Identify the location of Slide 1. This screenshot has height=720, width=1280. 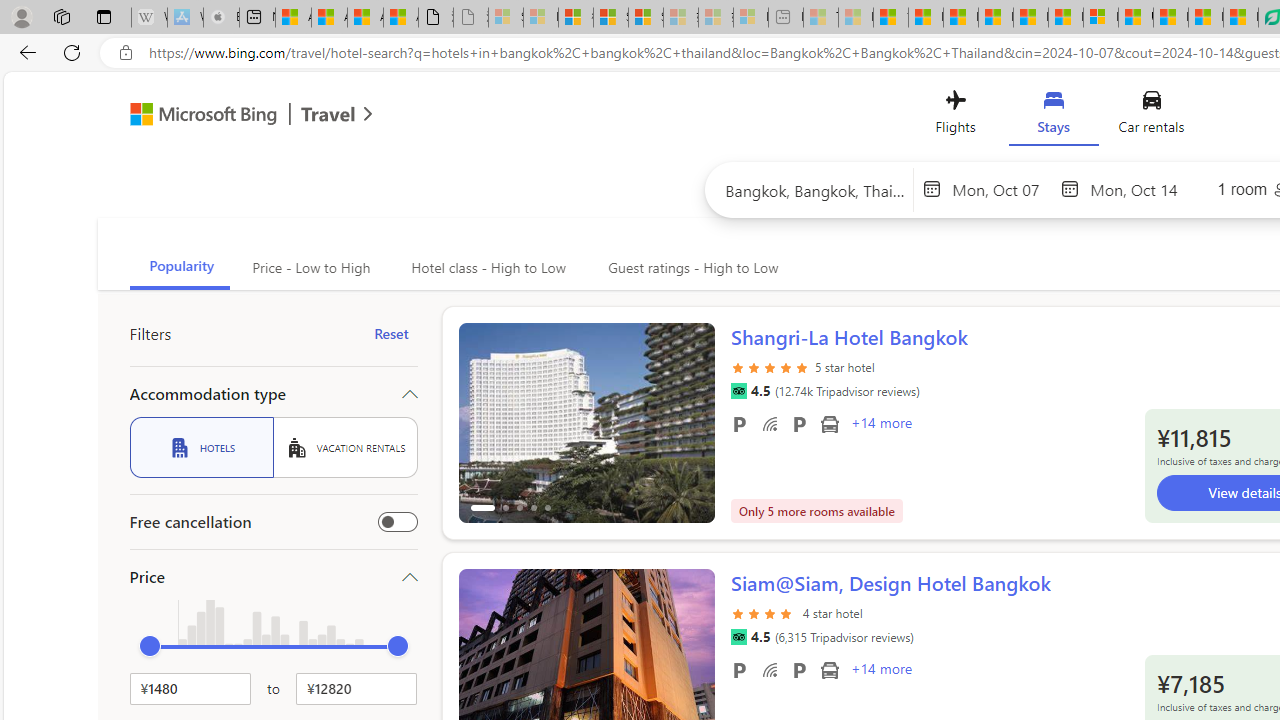
(586, 434).